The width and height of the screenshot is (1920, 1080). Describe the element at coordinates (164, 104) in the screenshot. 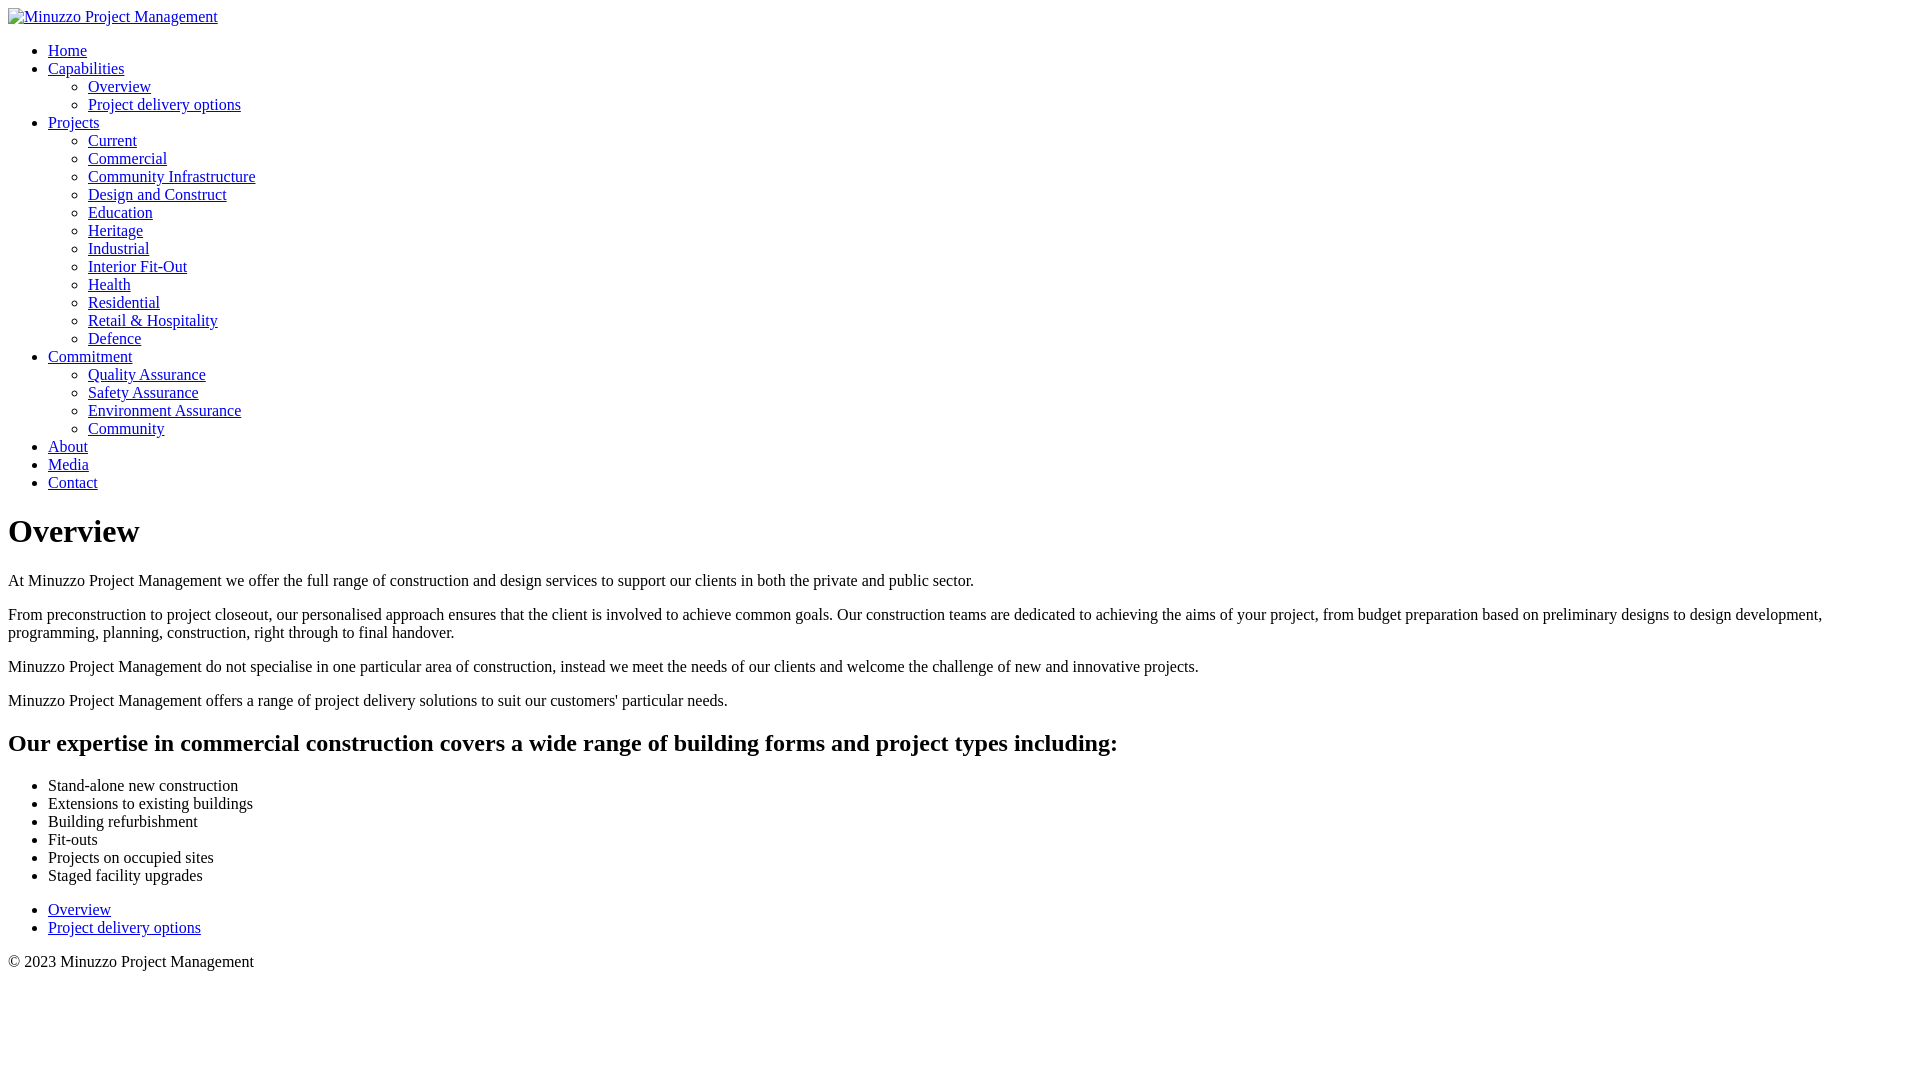

I see `Project delivery options` at that location.